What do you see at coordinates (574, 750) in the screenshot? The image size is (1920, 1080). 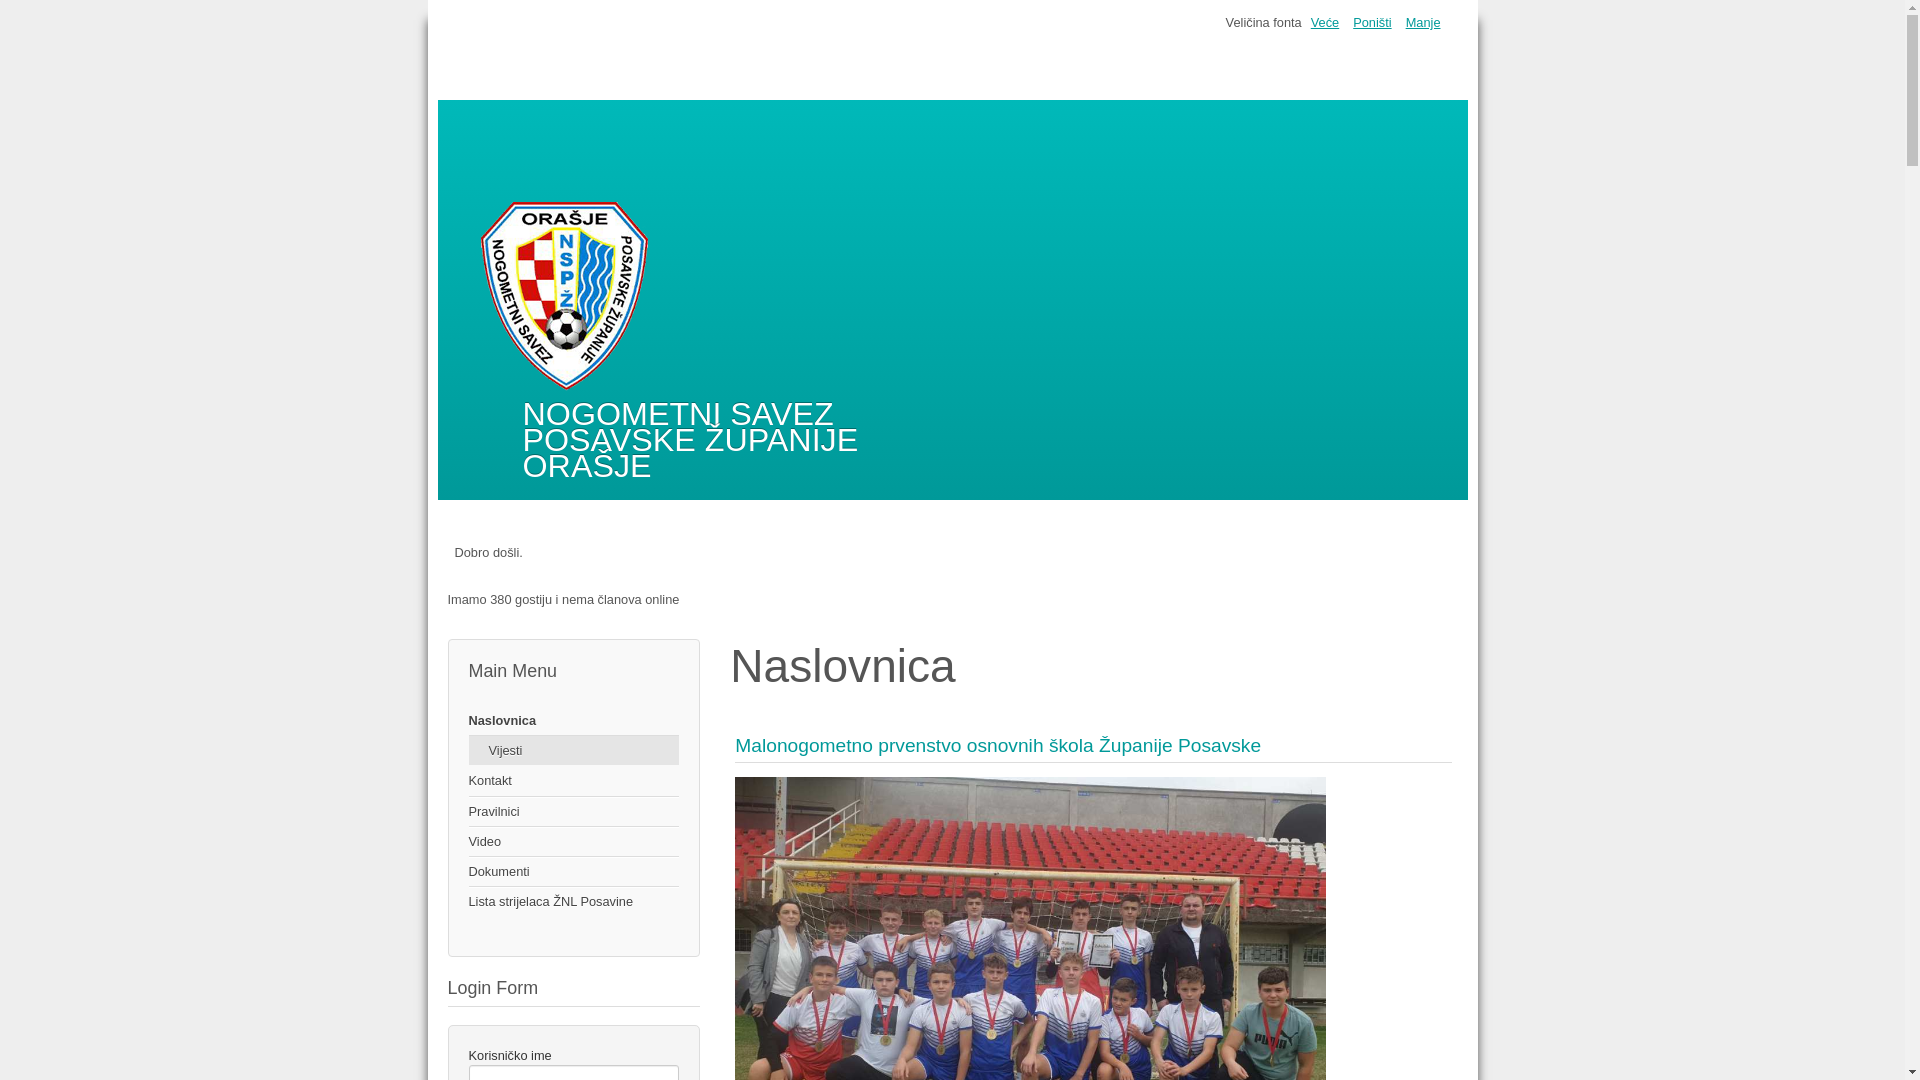 I see `Vijesti` at bounding box center [574, 750].